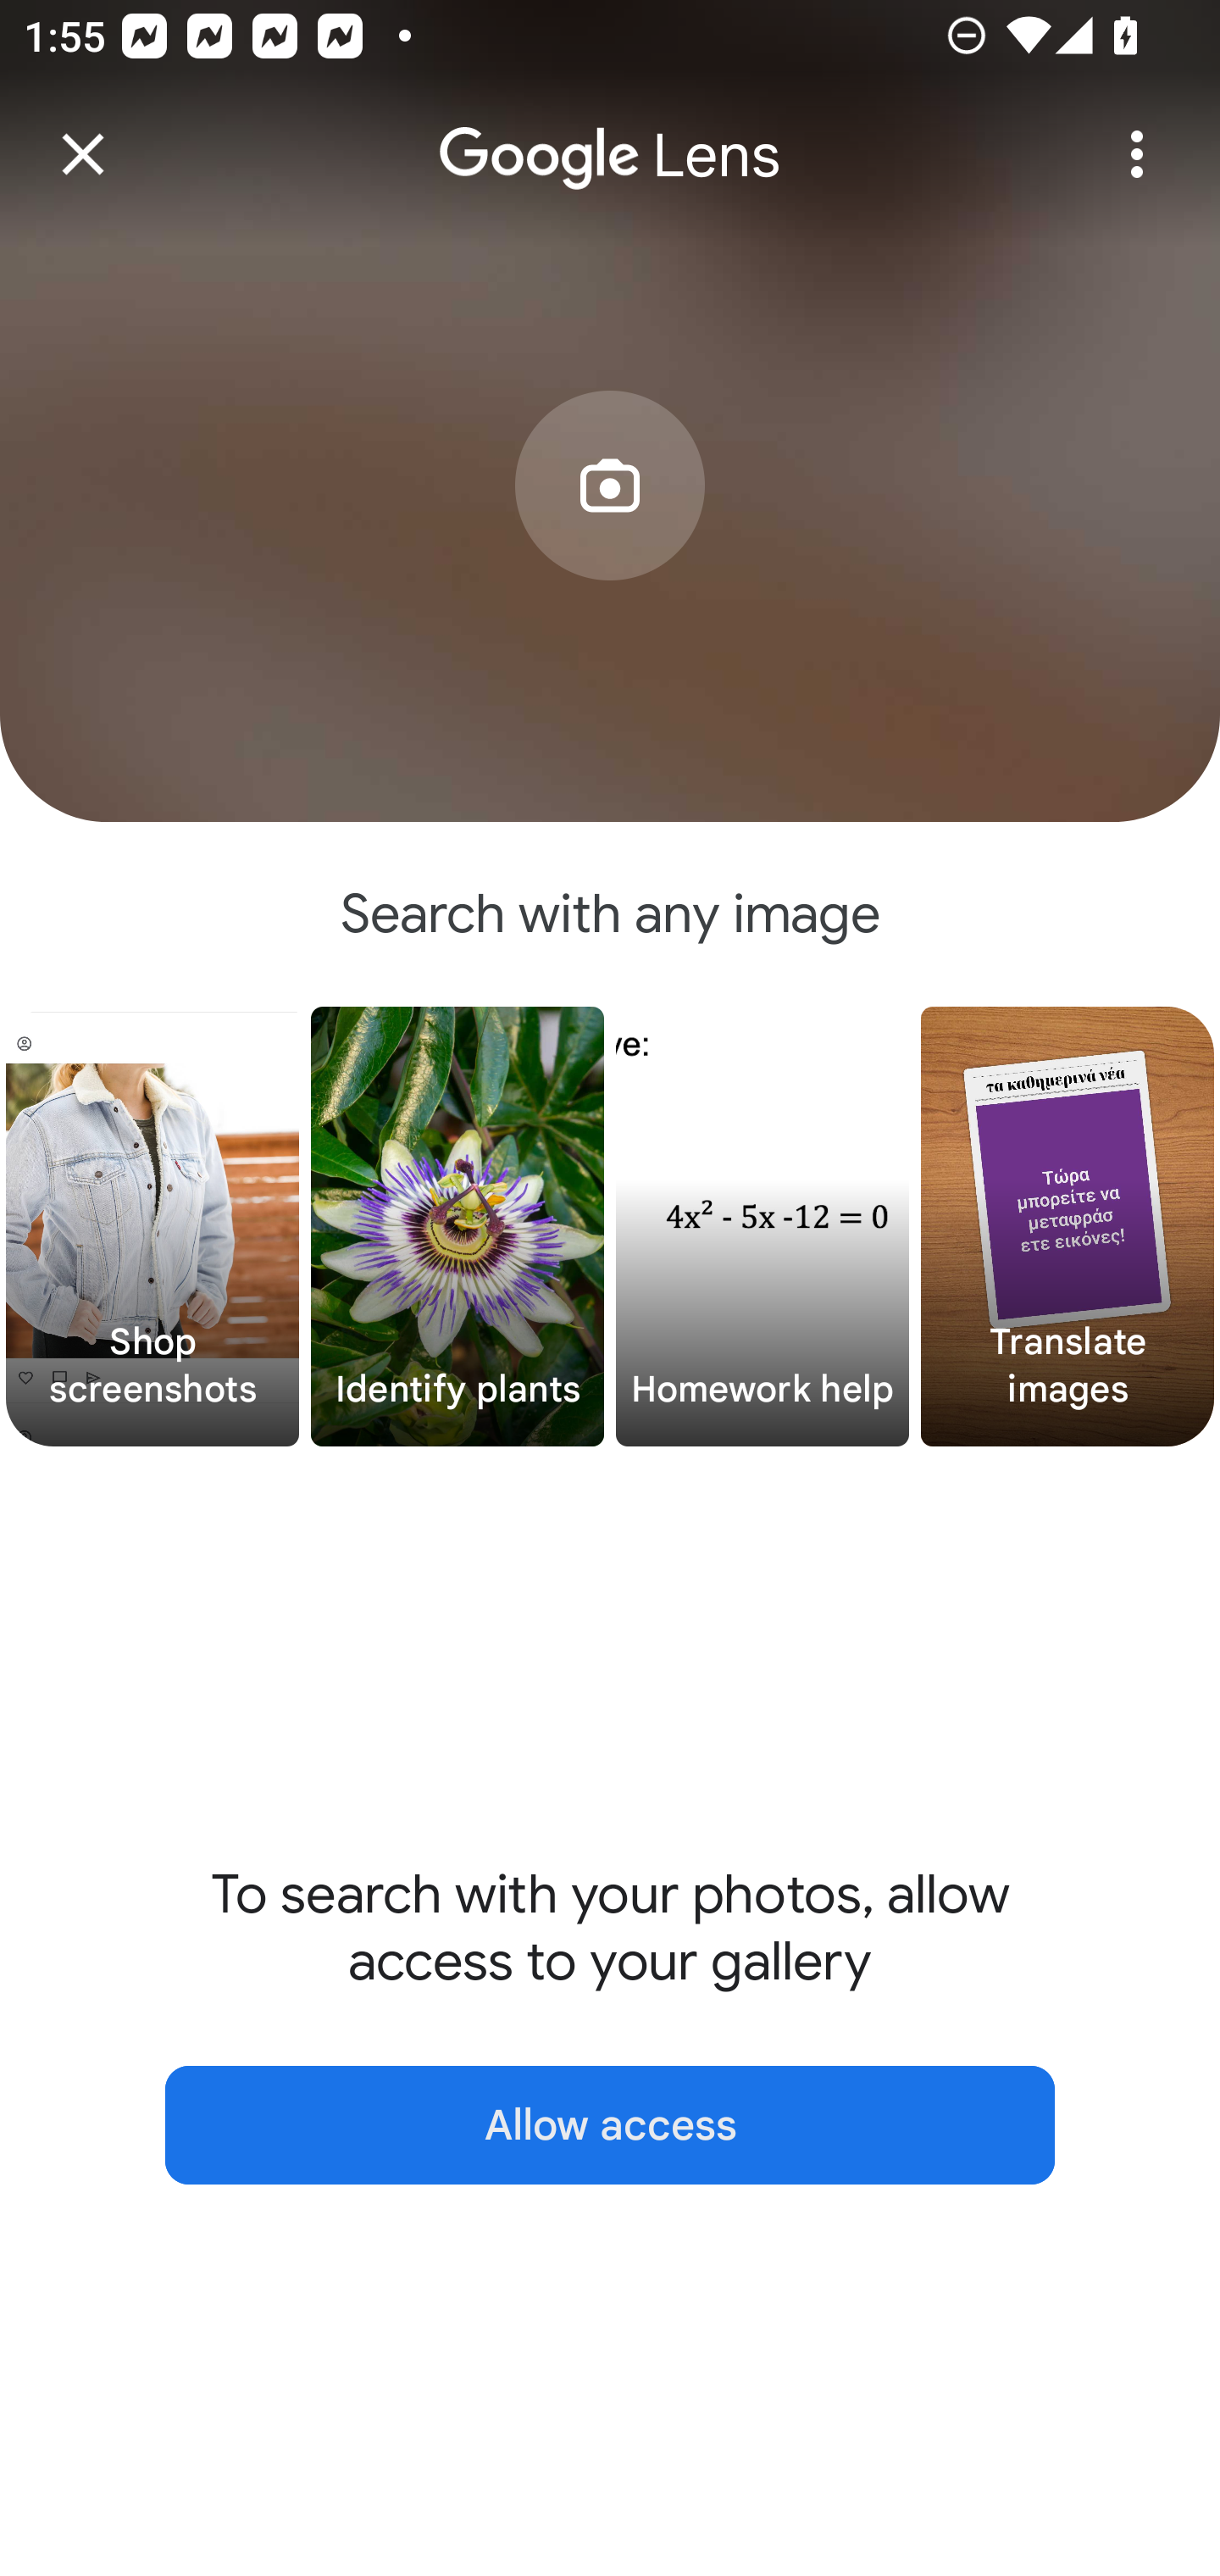  What do you see at coordinates (457, 1227) in the screenshot?
I see `Identify plants` at bounding box center [457, 1227].